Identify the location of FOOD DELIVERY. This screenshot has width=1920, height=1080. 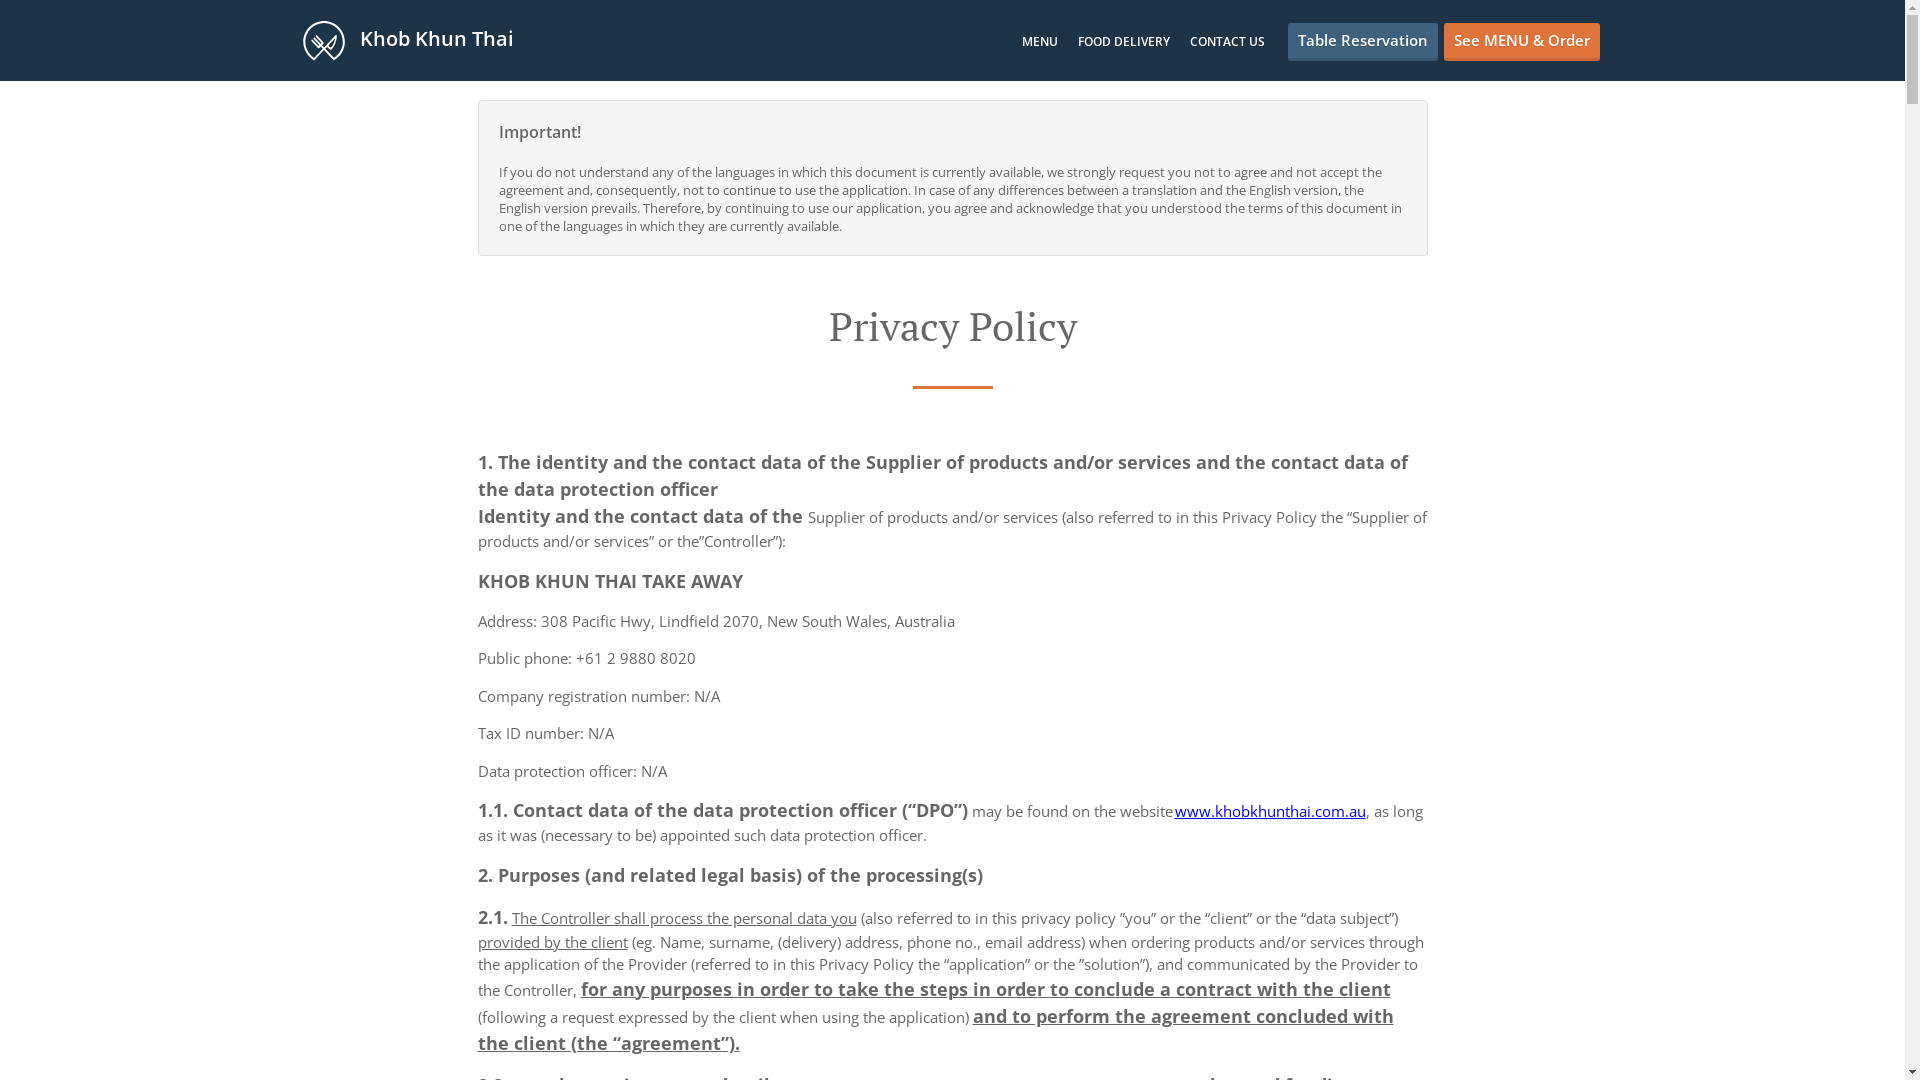
(1124, 42).